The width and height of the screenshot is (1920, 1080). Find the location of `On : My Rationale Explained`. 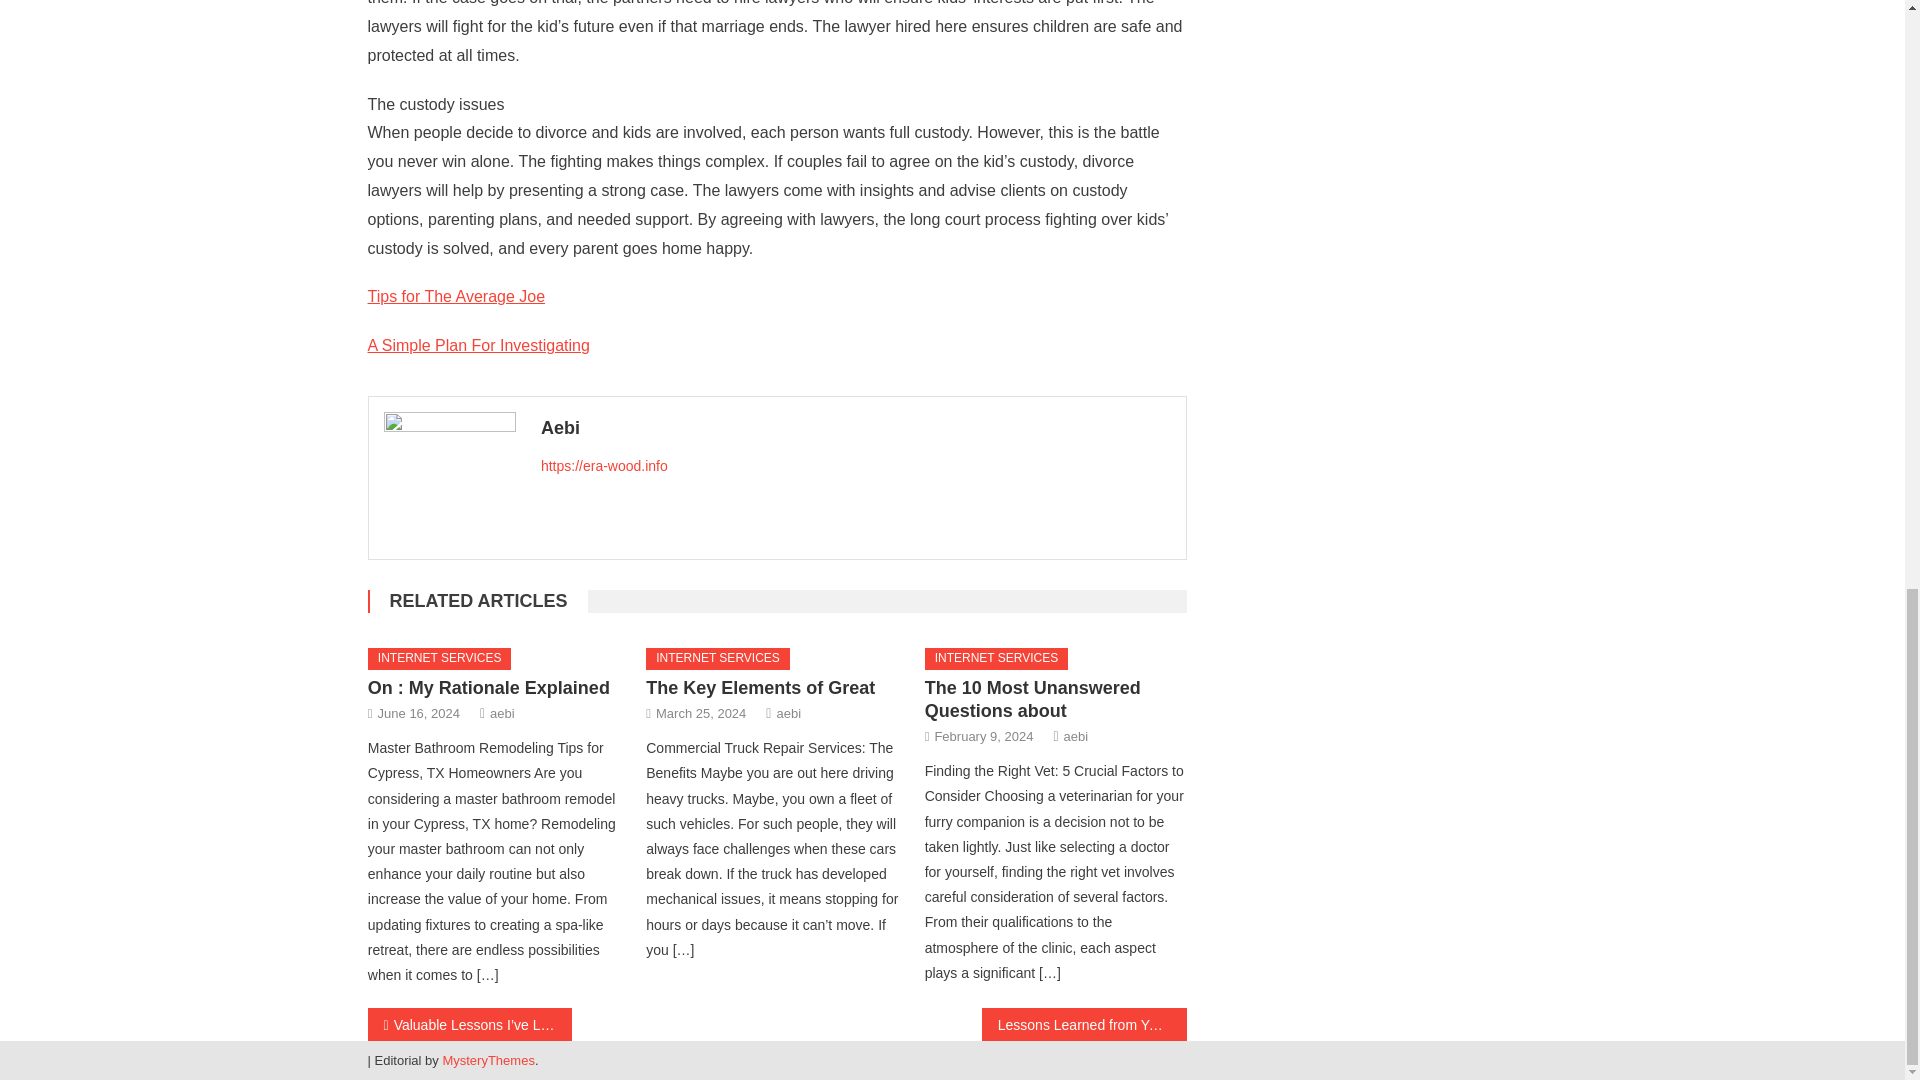

On : My Rationale Explained is located at coordinates (489, 688).